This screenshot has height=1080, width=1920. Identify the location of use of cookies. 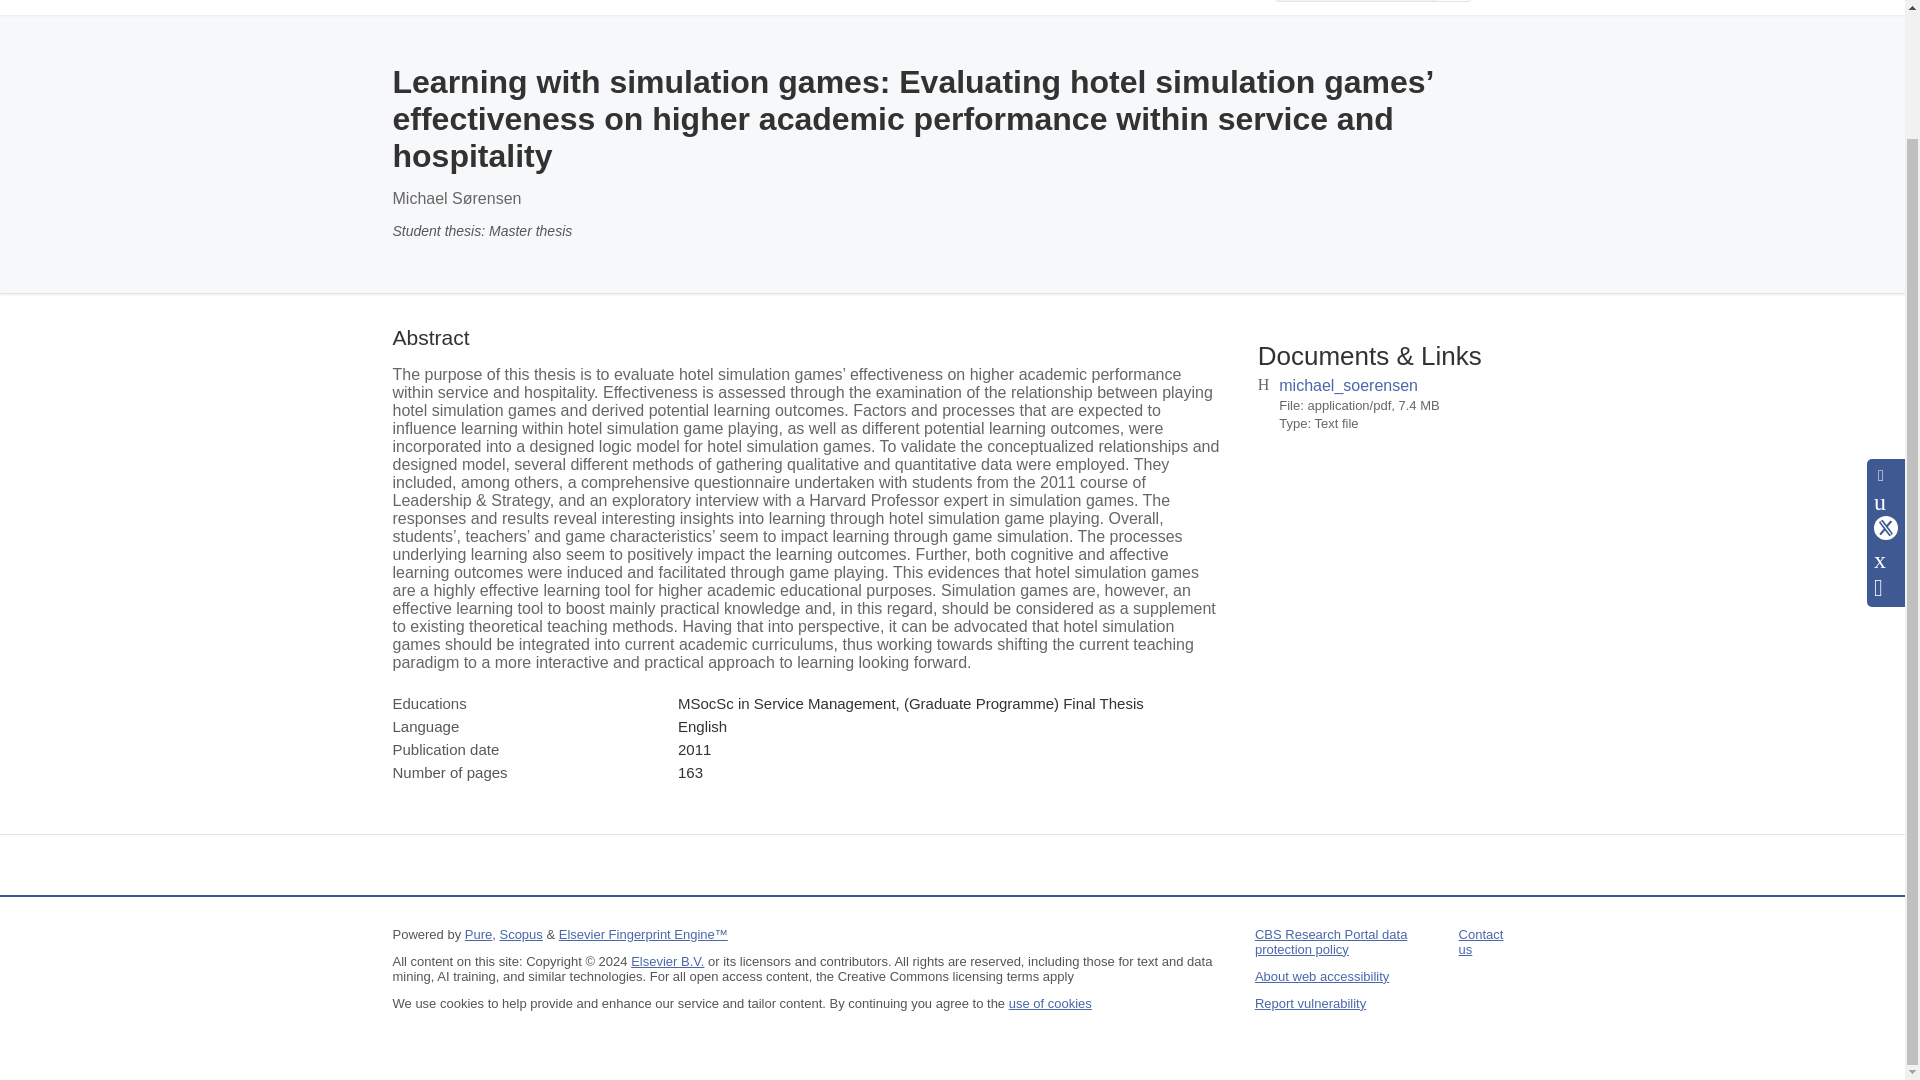
(1050, 1002).